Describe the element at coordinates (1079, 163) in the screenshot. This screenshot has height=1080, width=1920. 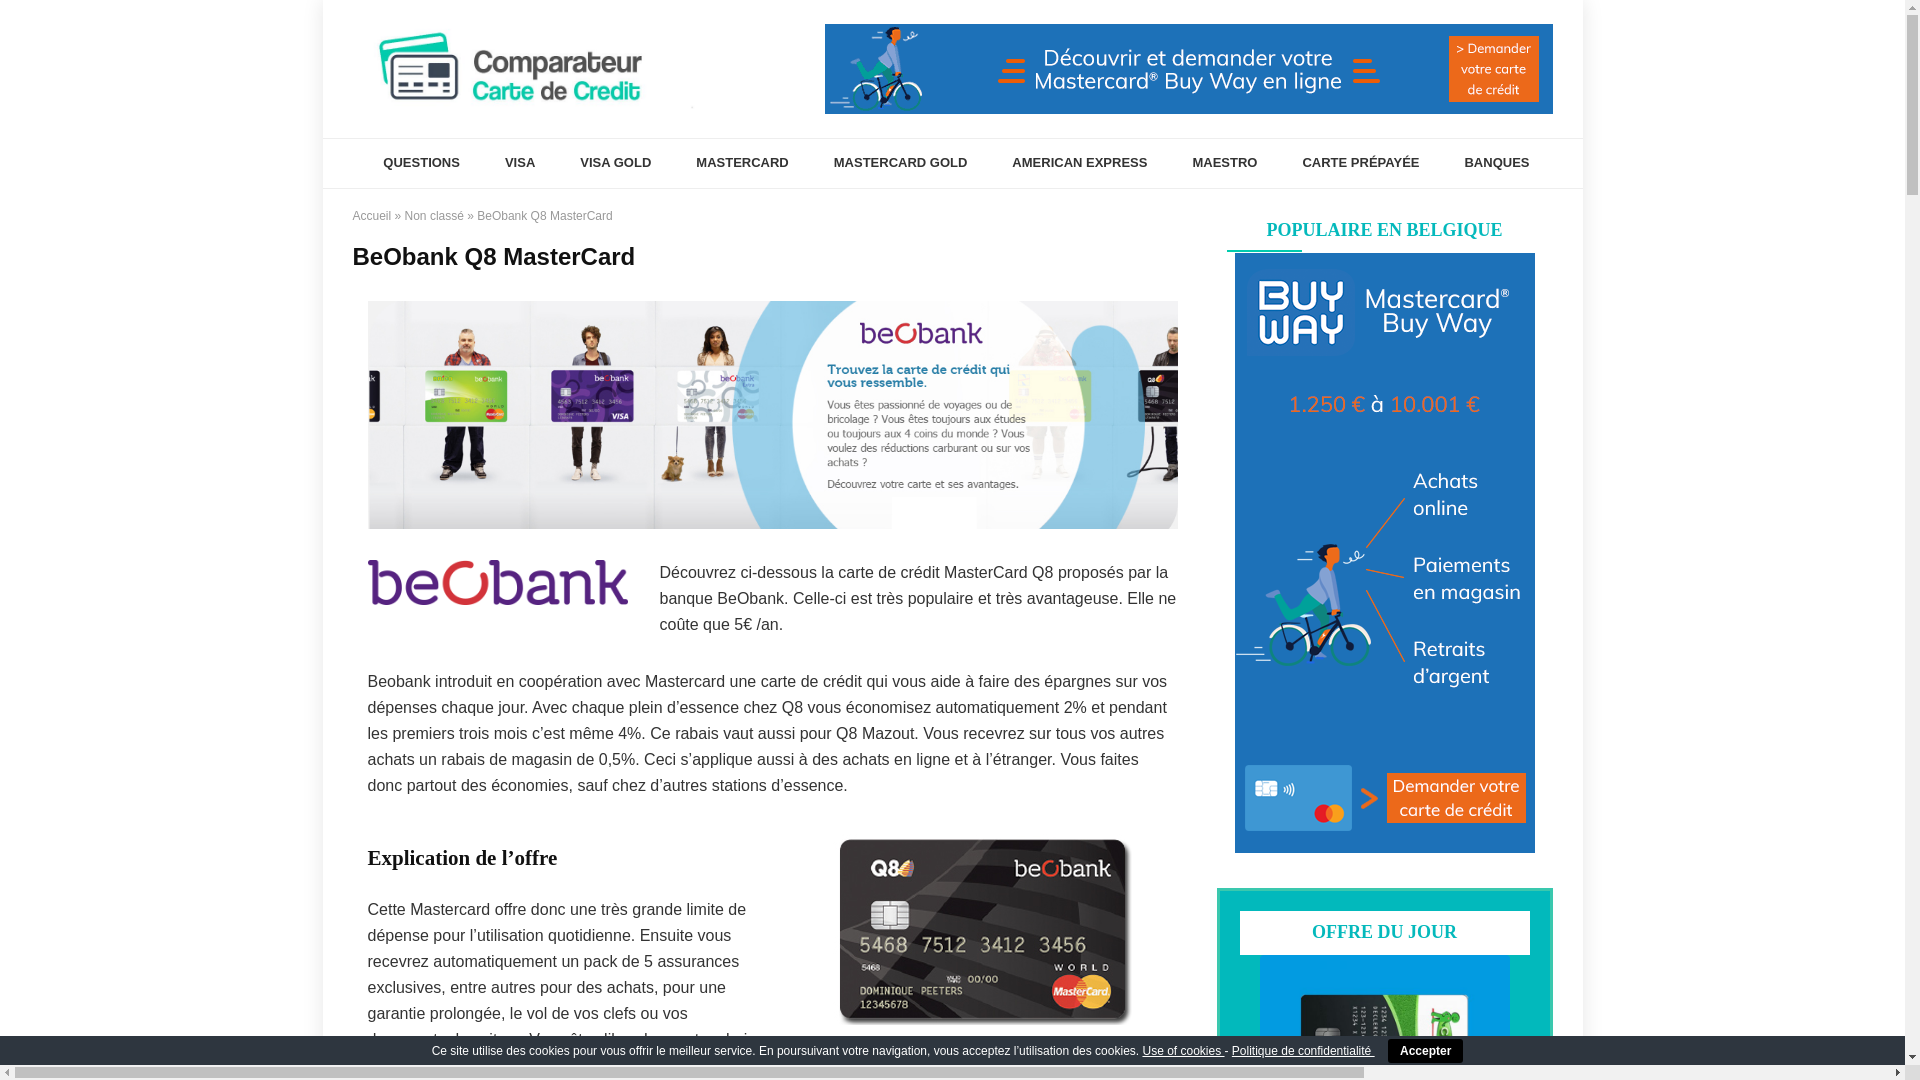
I see `AMERICAN EXPRESS` at that location.